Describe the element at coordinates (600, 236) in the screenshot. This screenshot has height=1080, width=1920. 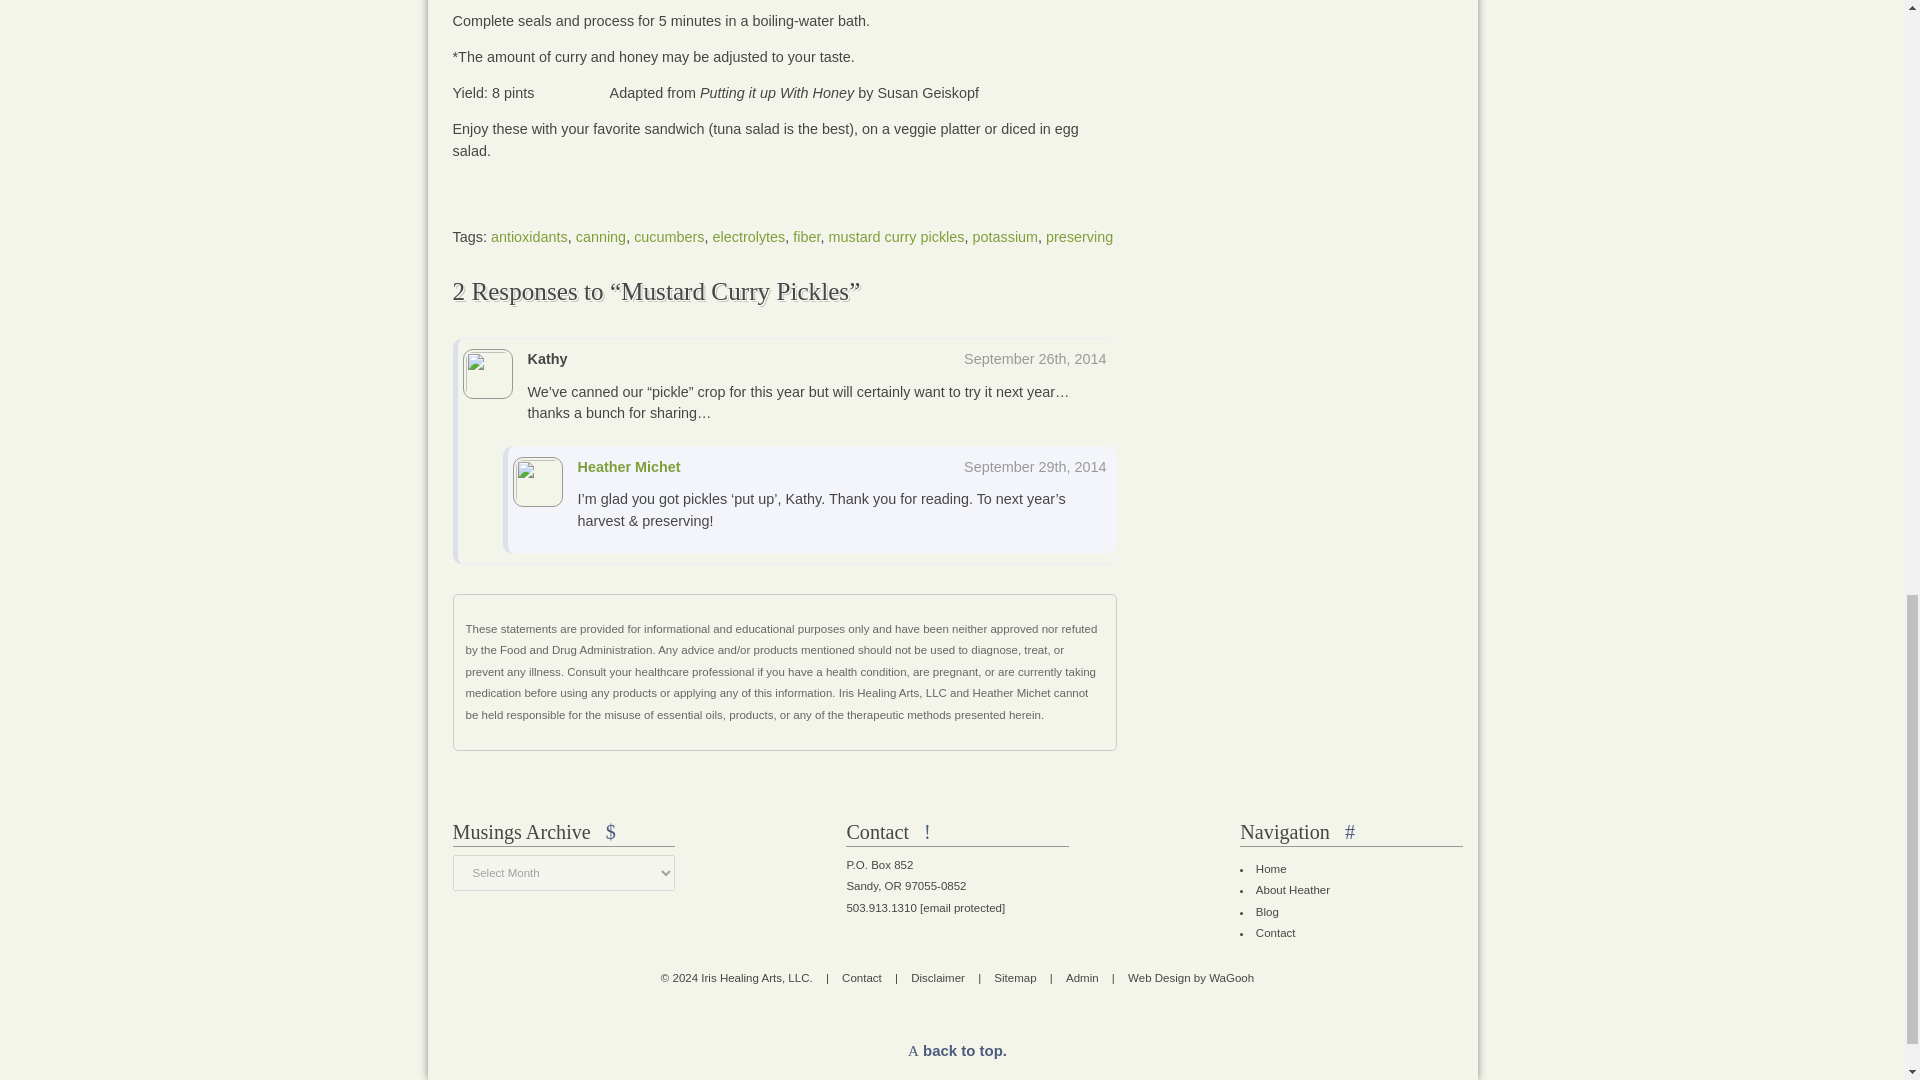
I see `canning` at that location.